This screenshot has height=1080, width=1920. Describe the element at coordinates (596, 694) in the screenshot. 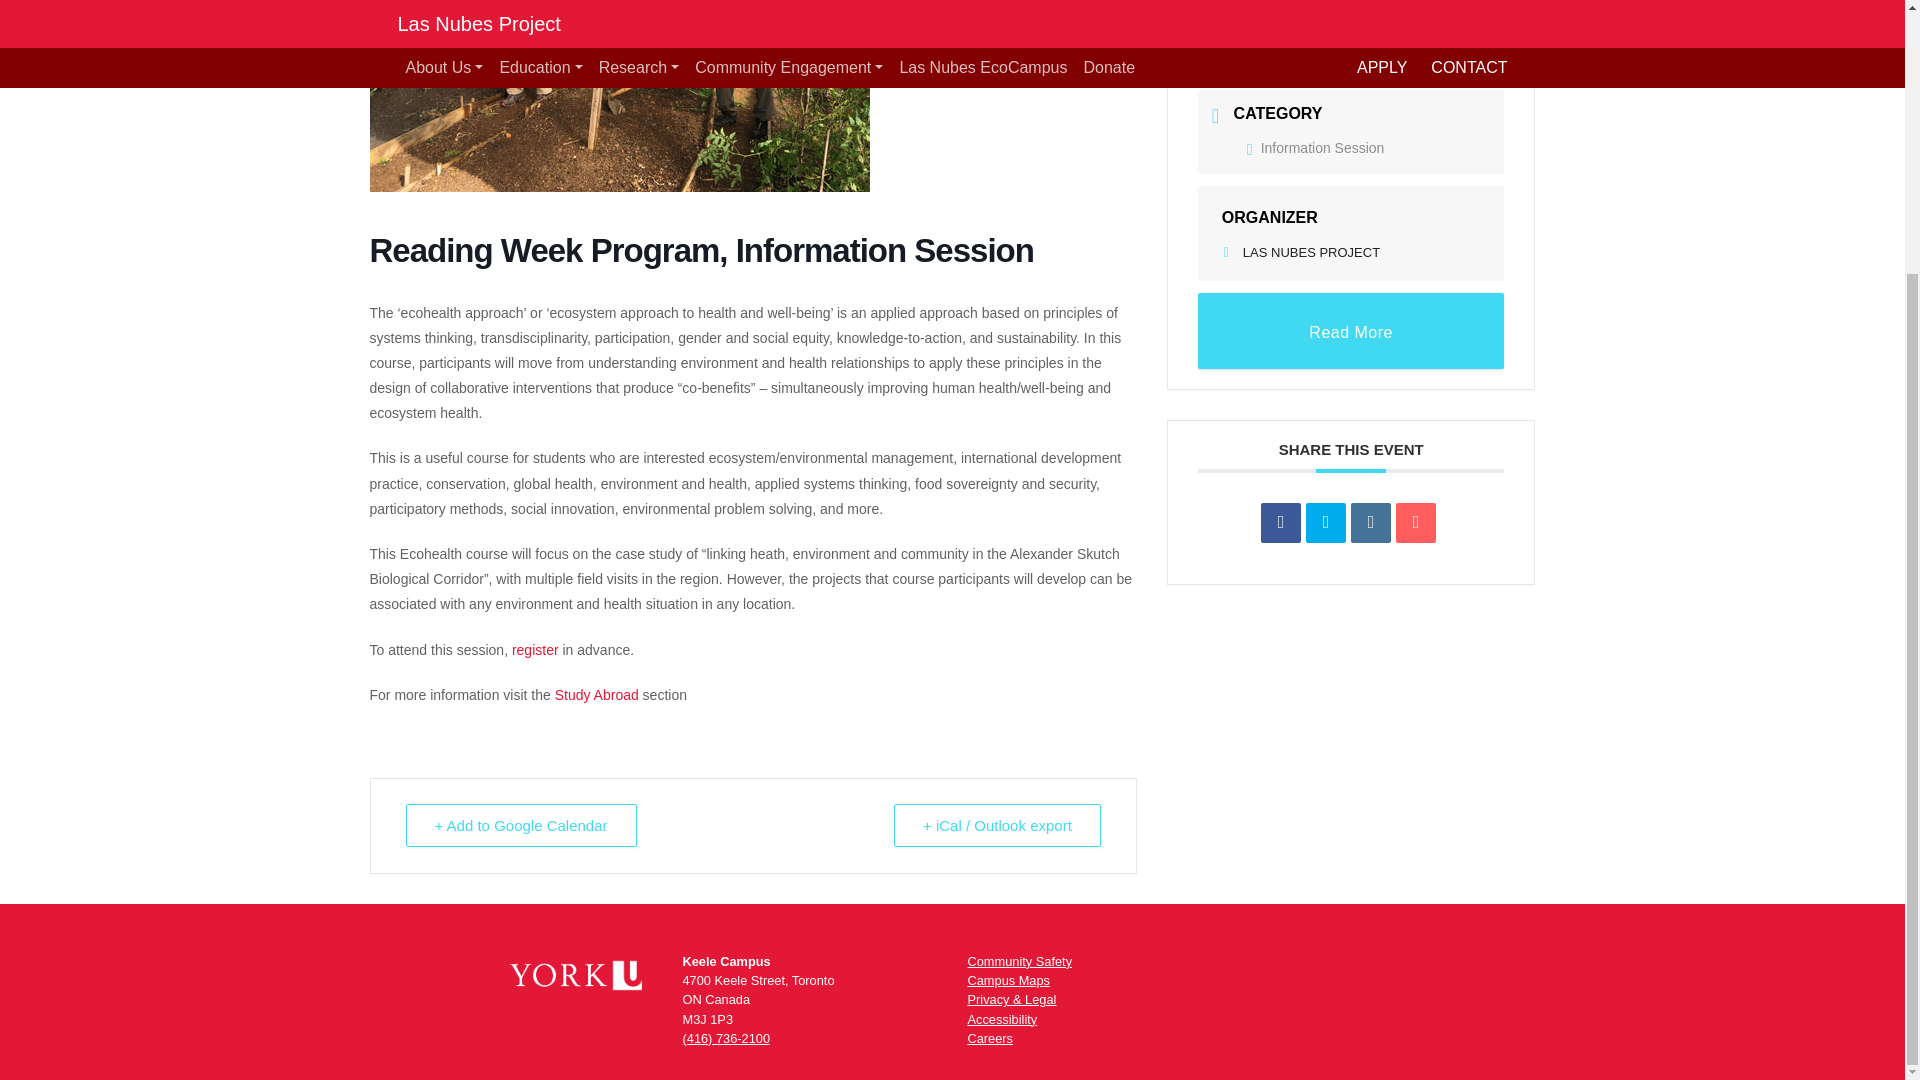

I see `Study Abroad` at that location.